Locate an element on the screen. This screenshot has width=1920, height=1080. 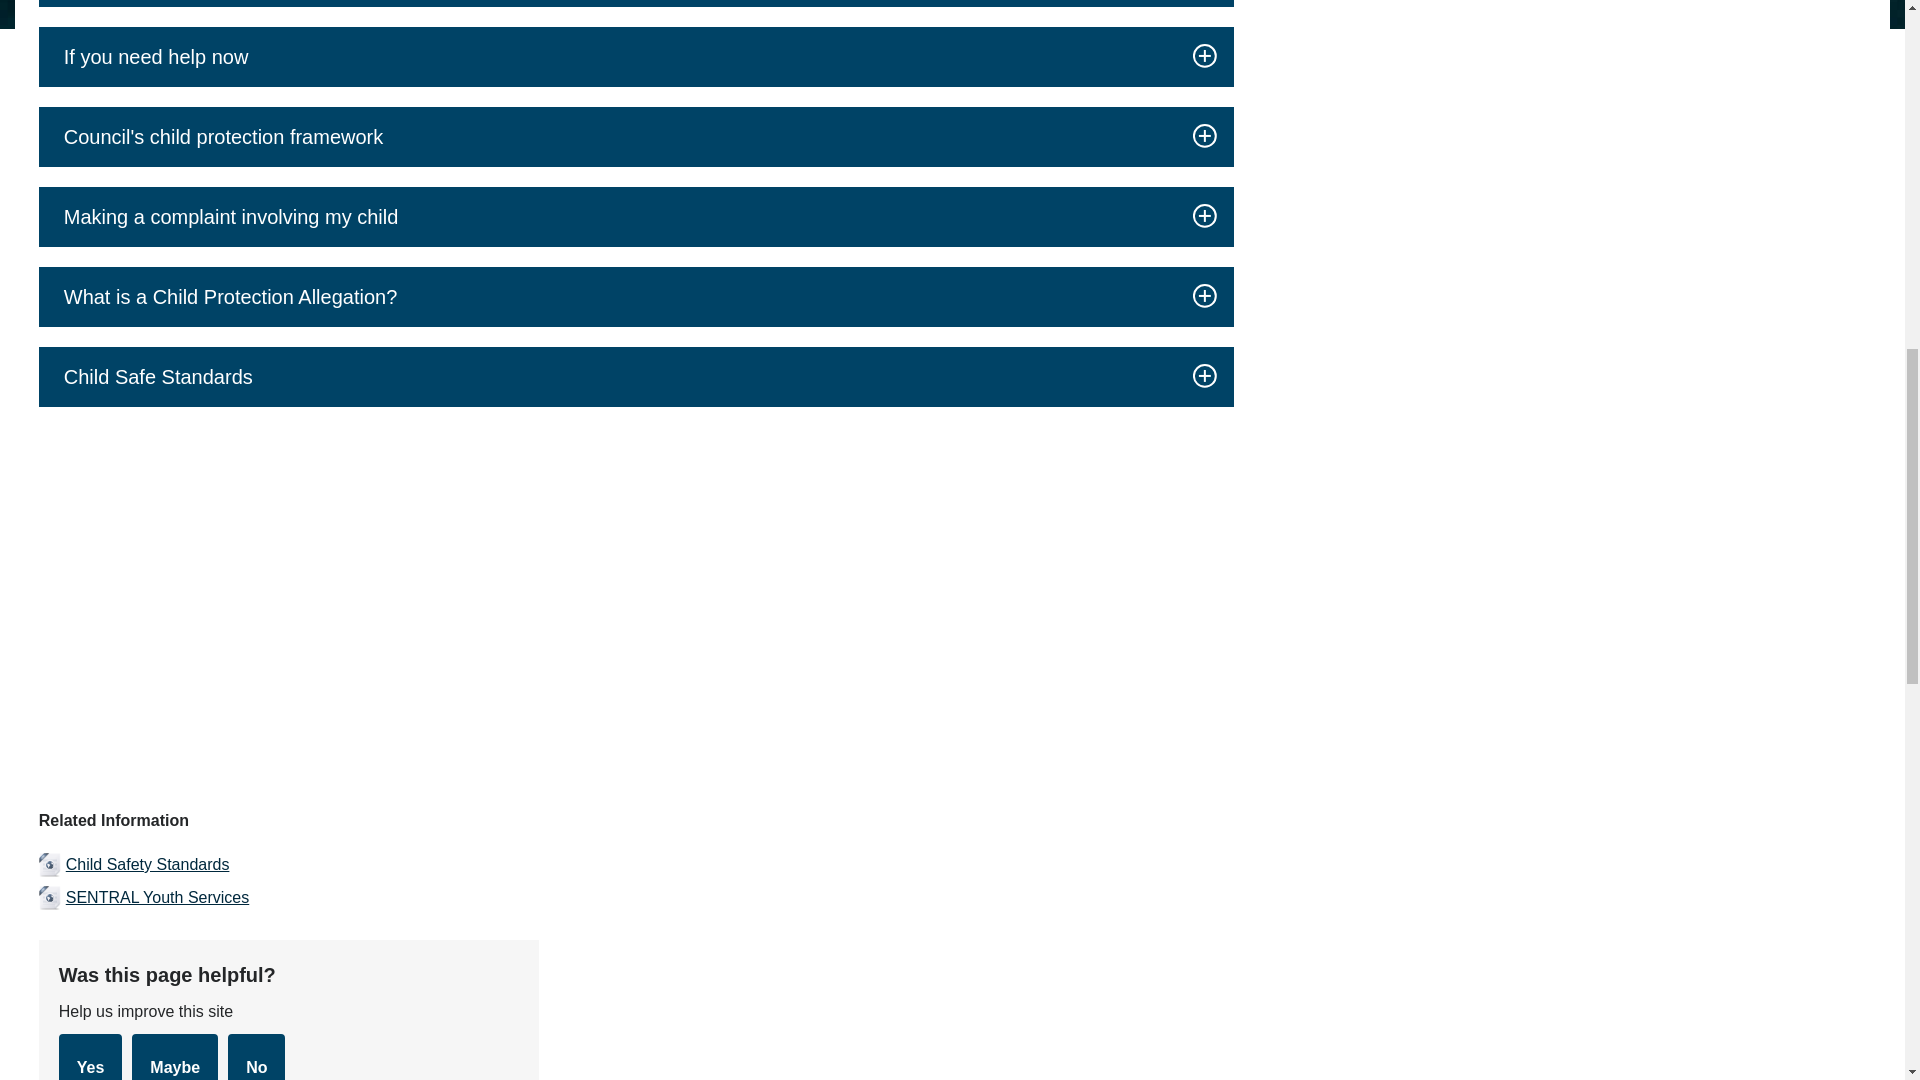
No, this page was not helpful is located at coordinates (256, 1056).